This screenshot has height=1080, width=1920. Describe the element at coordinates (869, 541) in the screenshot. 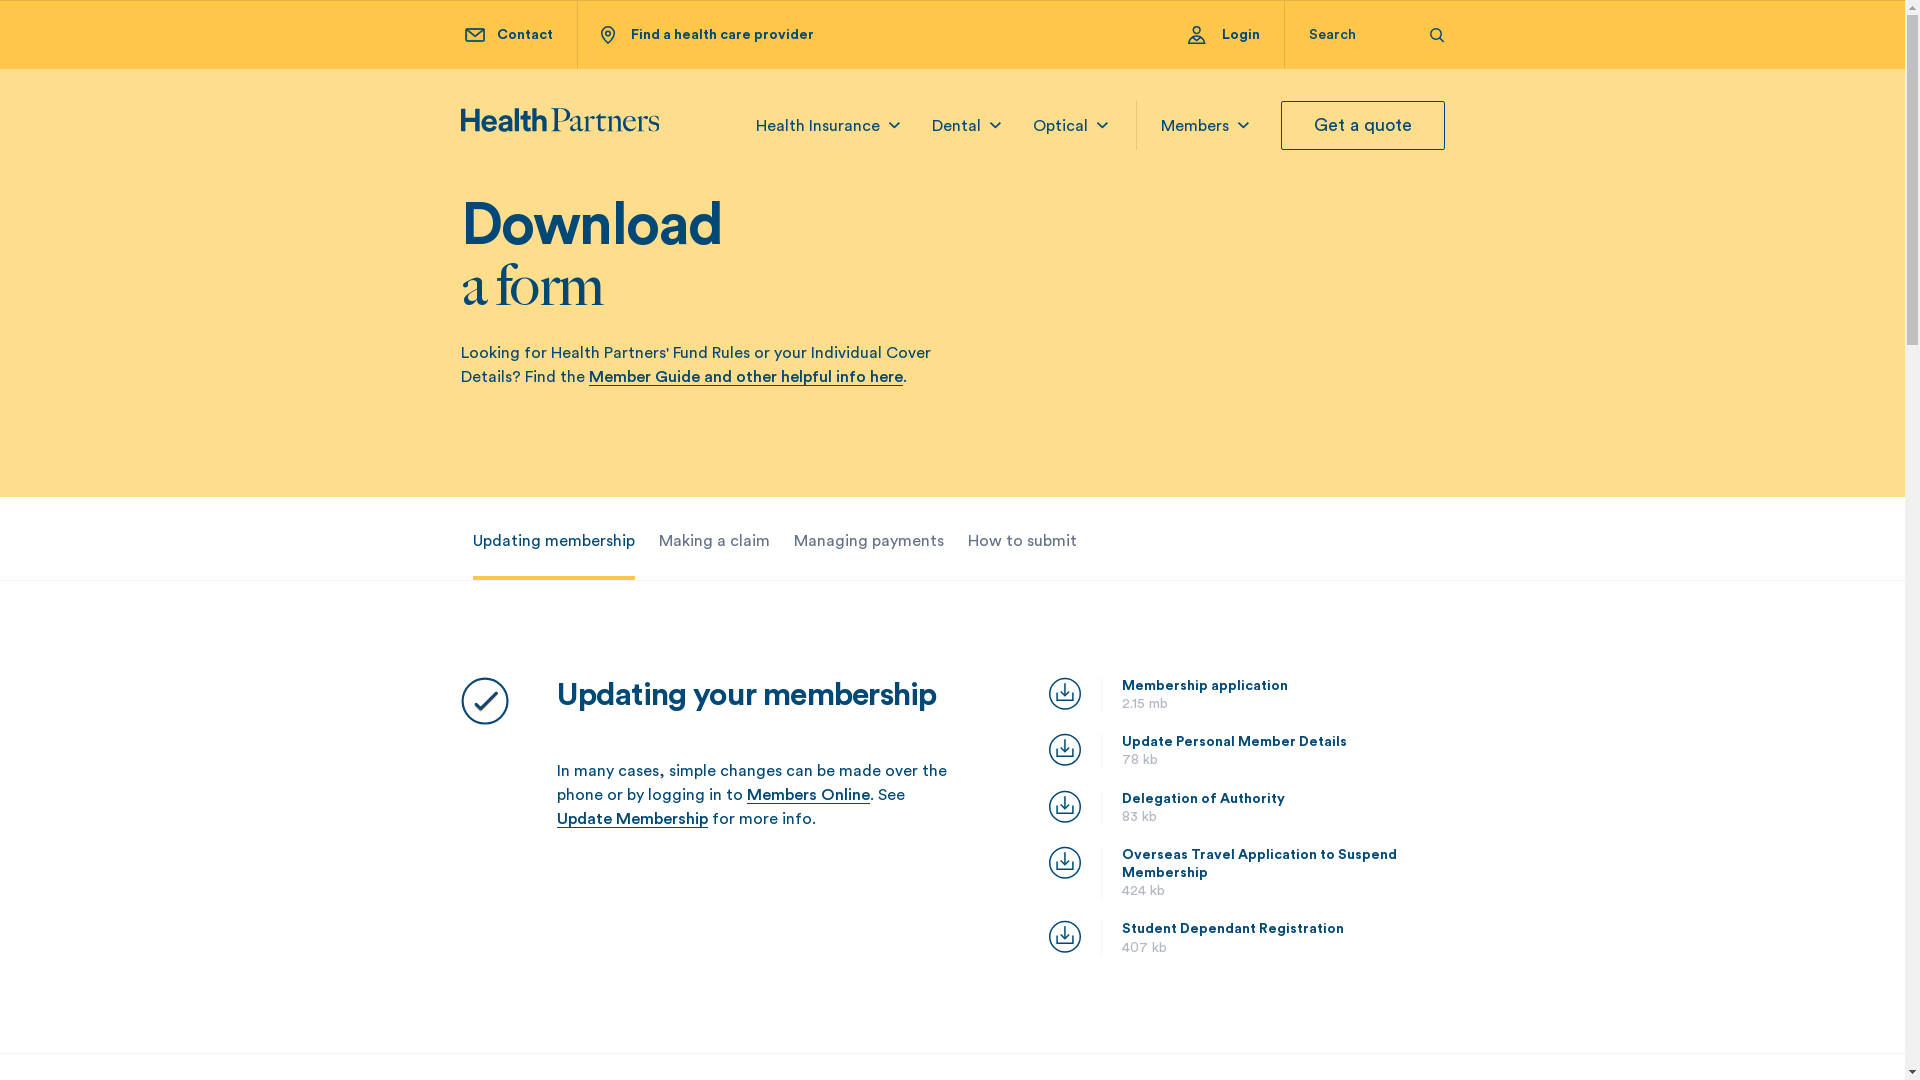

I see `Managing payments` at that location.